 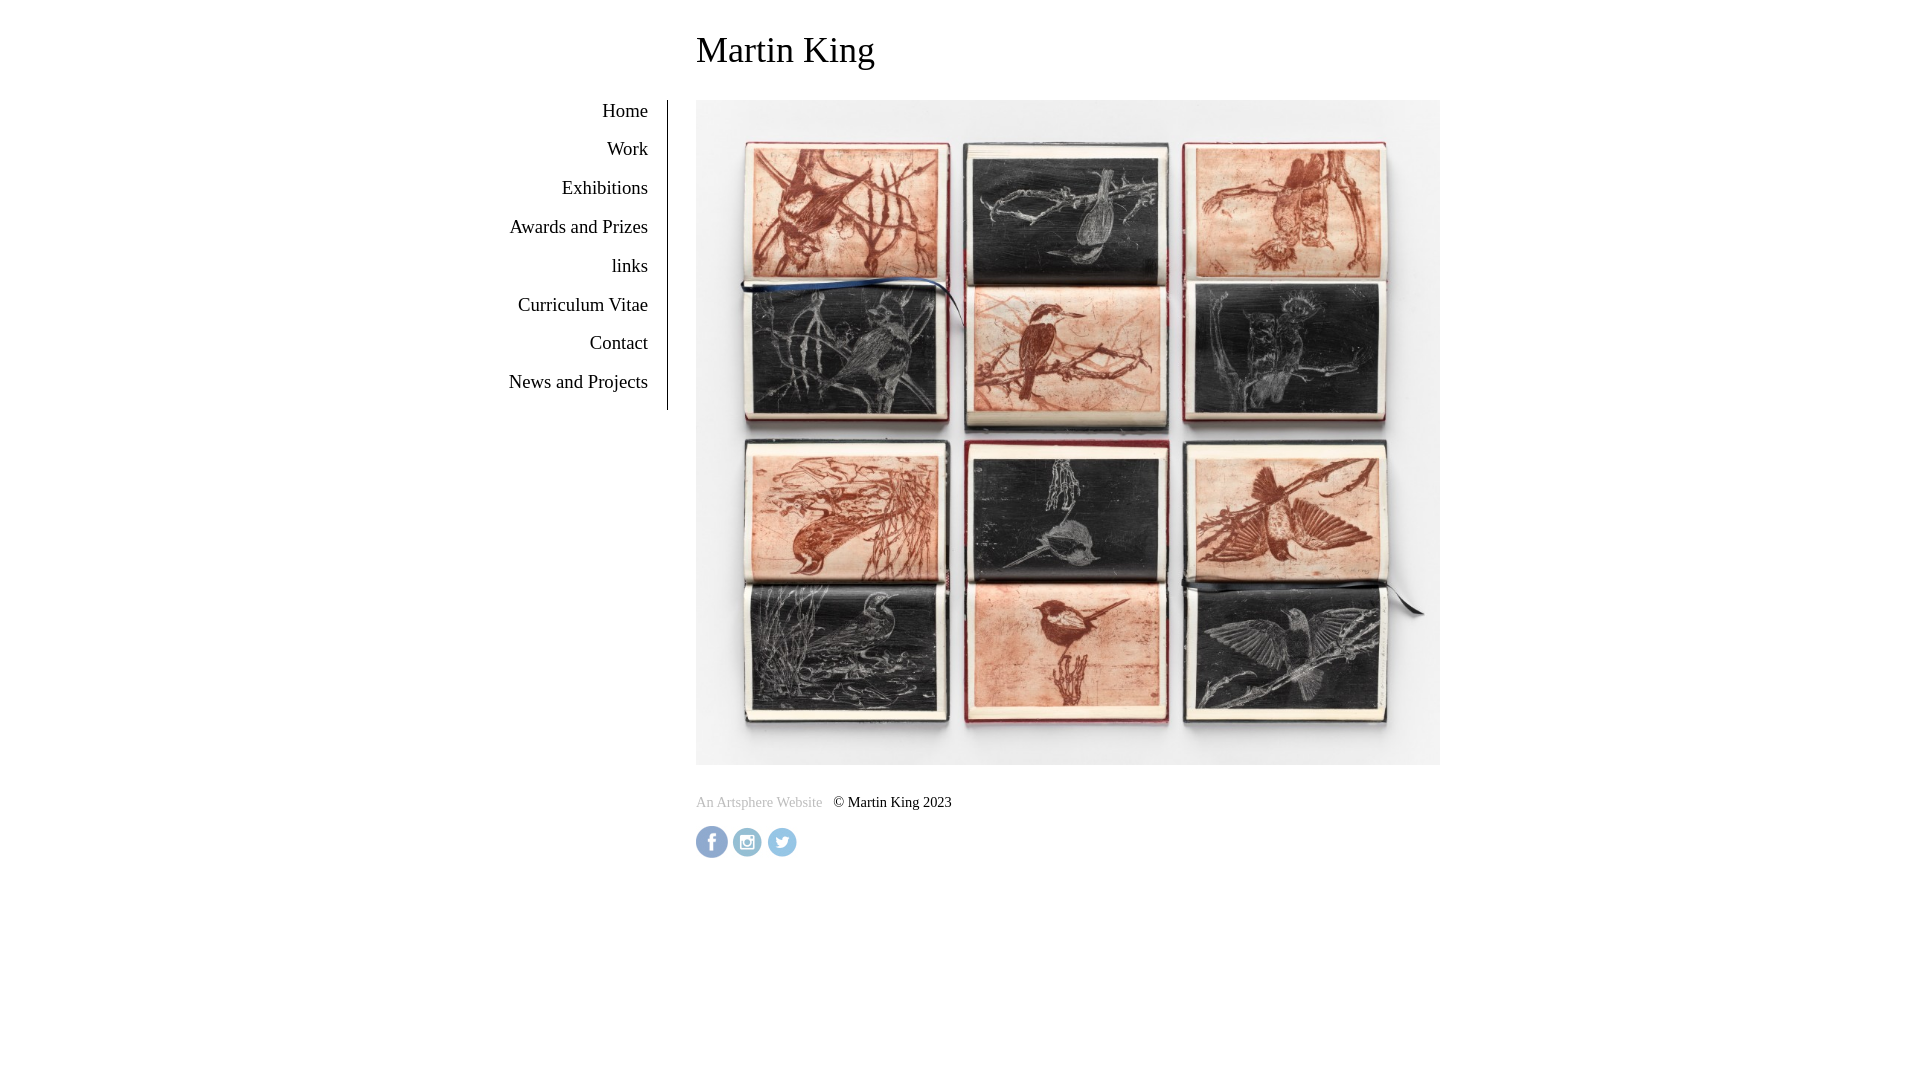 I want to click on Contact, so click(x=619, y=342).